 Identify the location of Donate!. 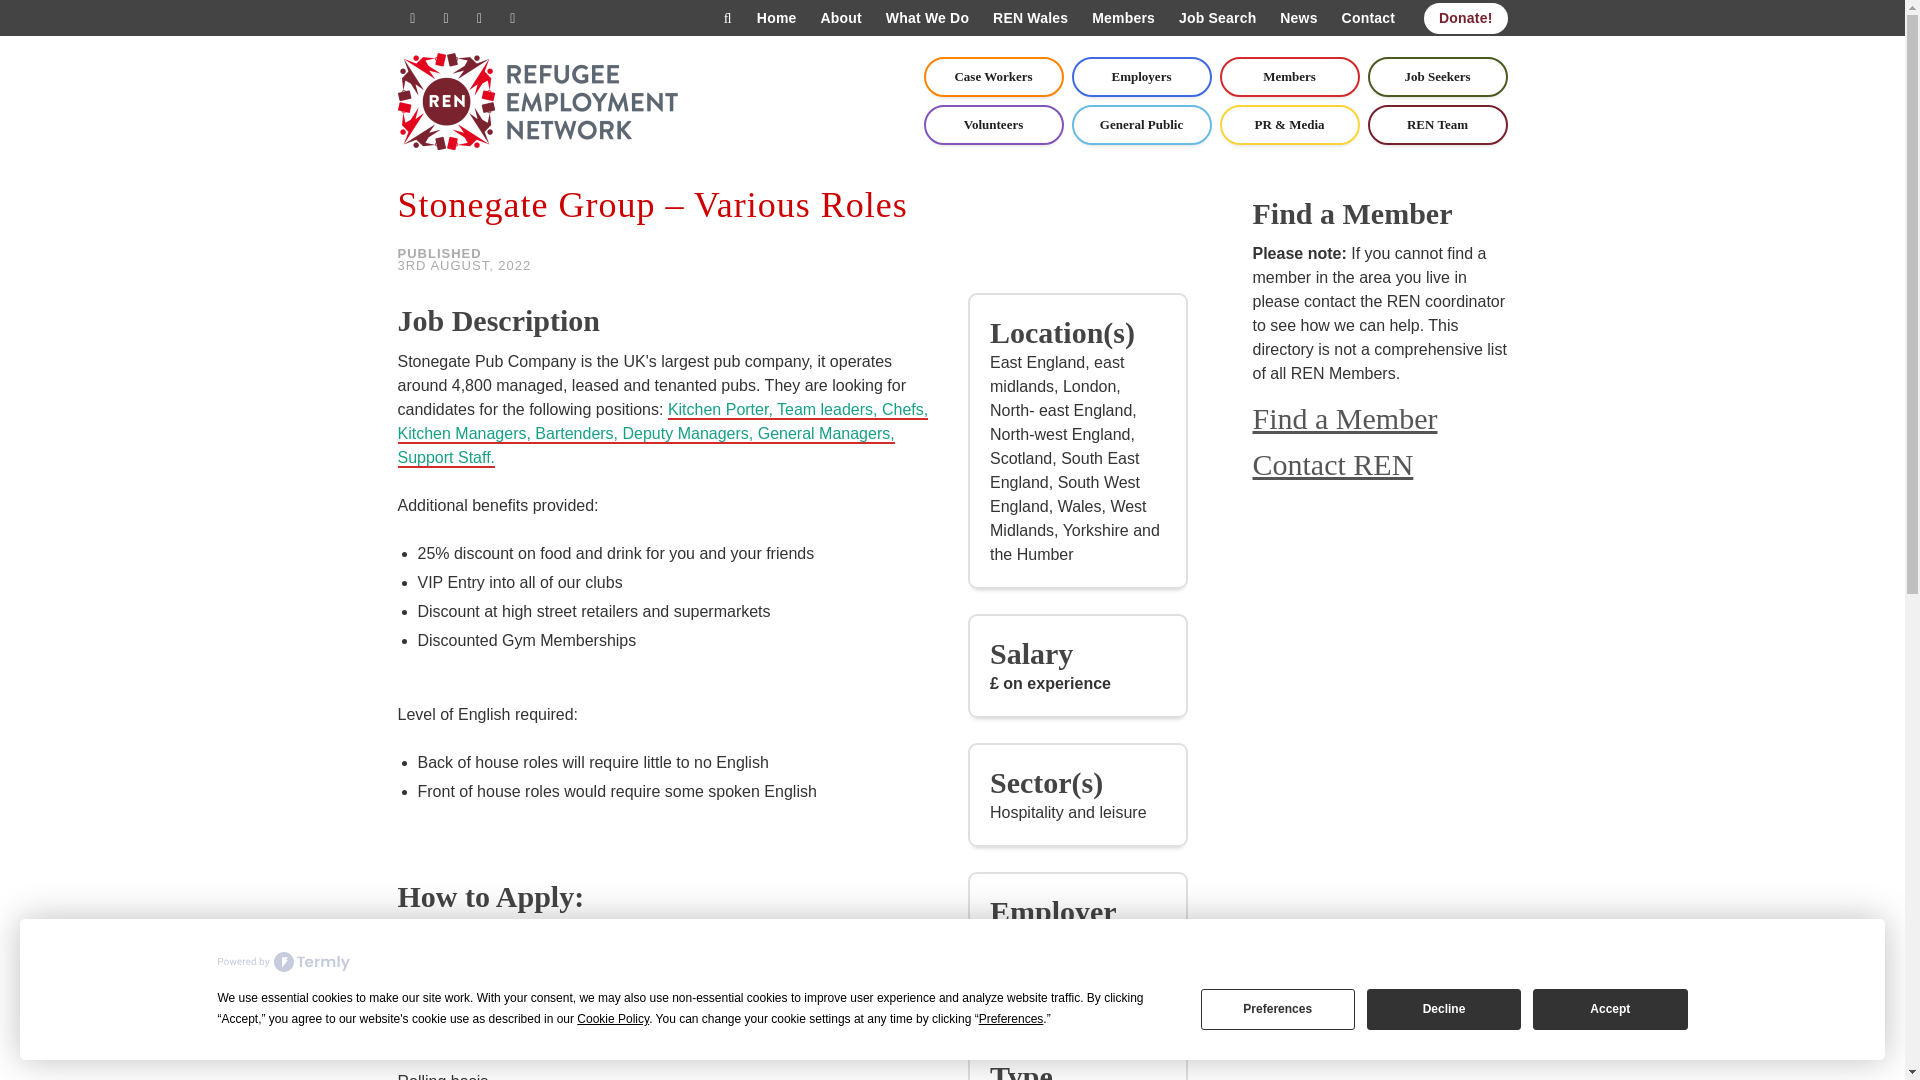
(1466, 18).